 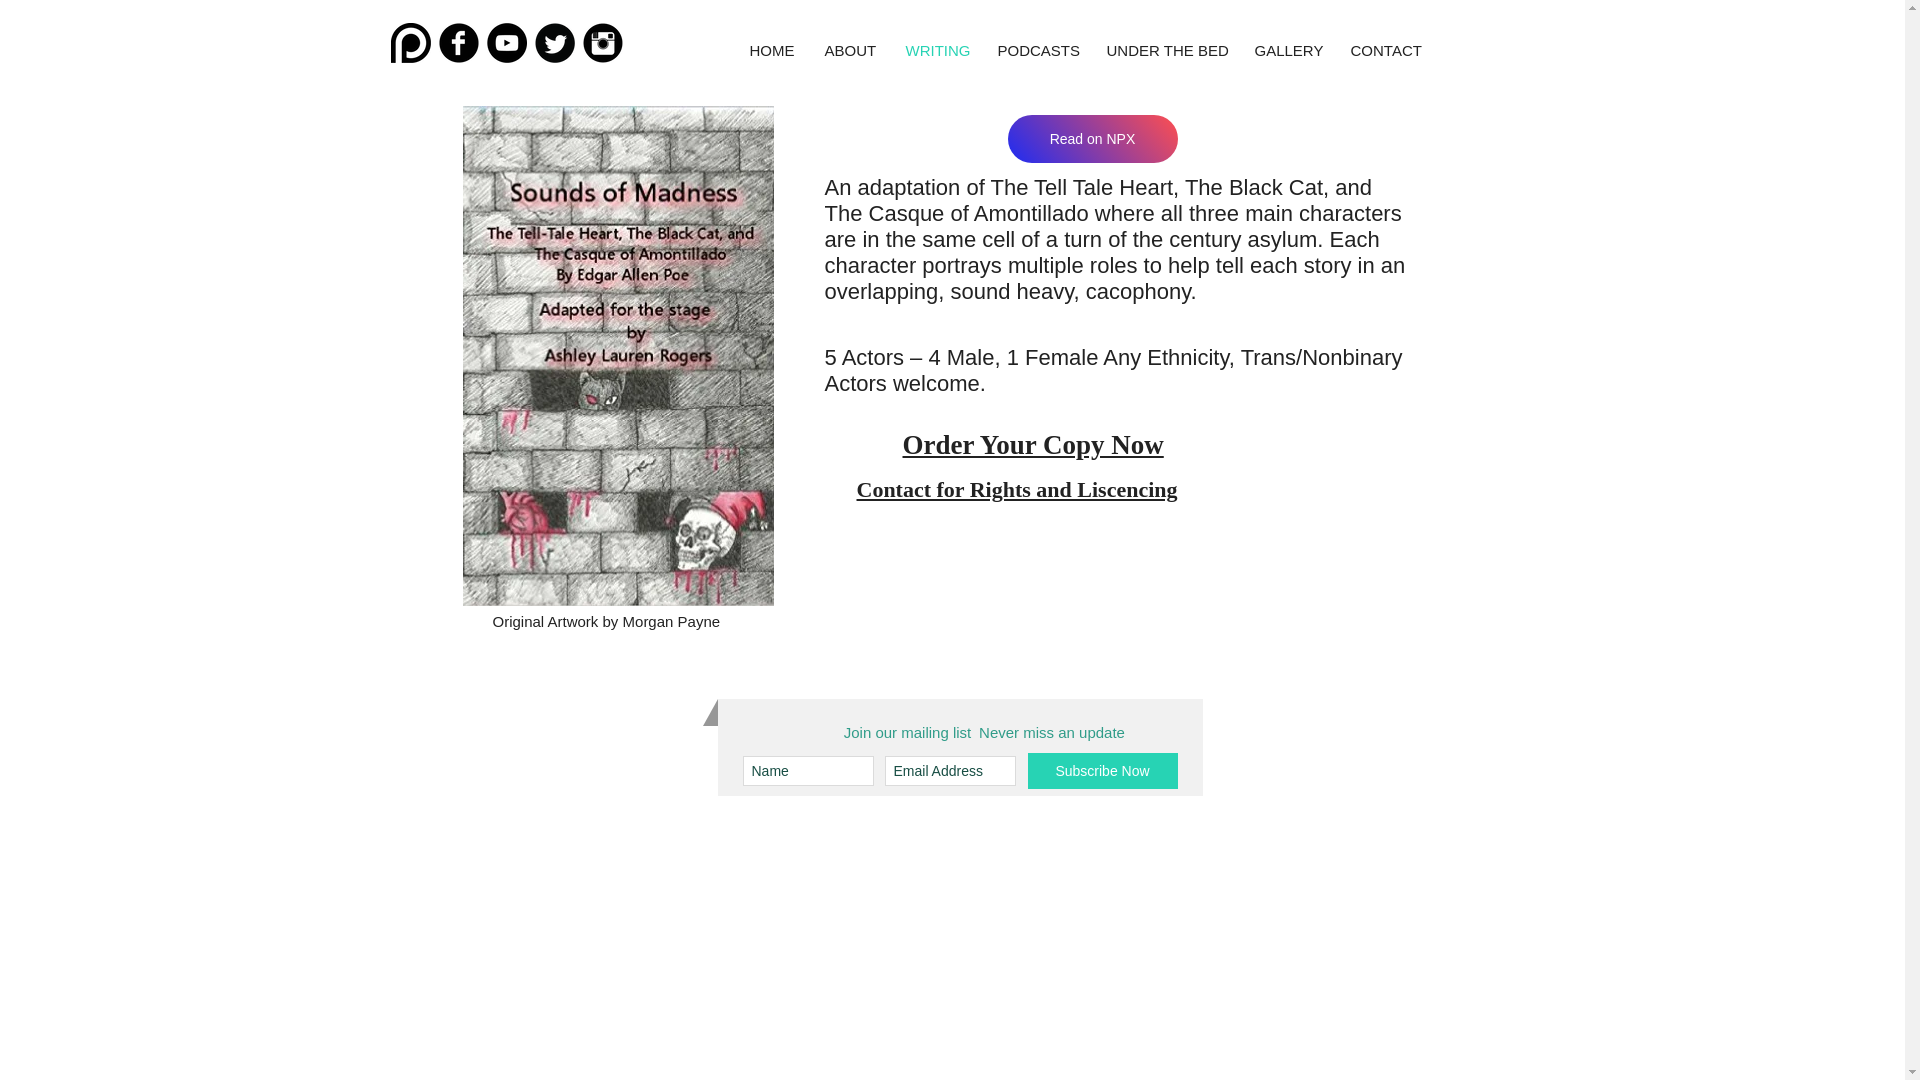 What do you see at coordinates (1288, 50) in the screenshot?
I see `GALLERY` at bounding box center [1288, 50].